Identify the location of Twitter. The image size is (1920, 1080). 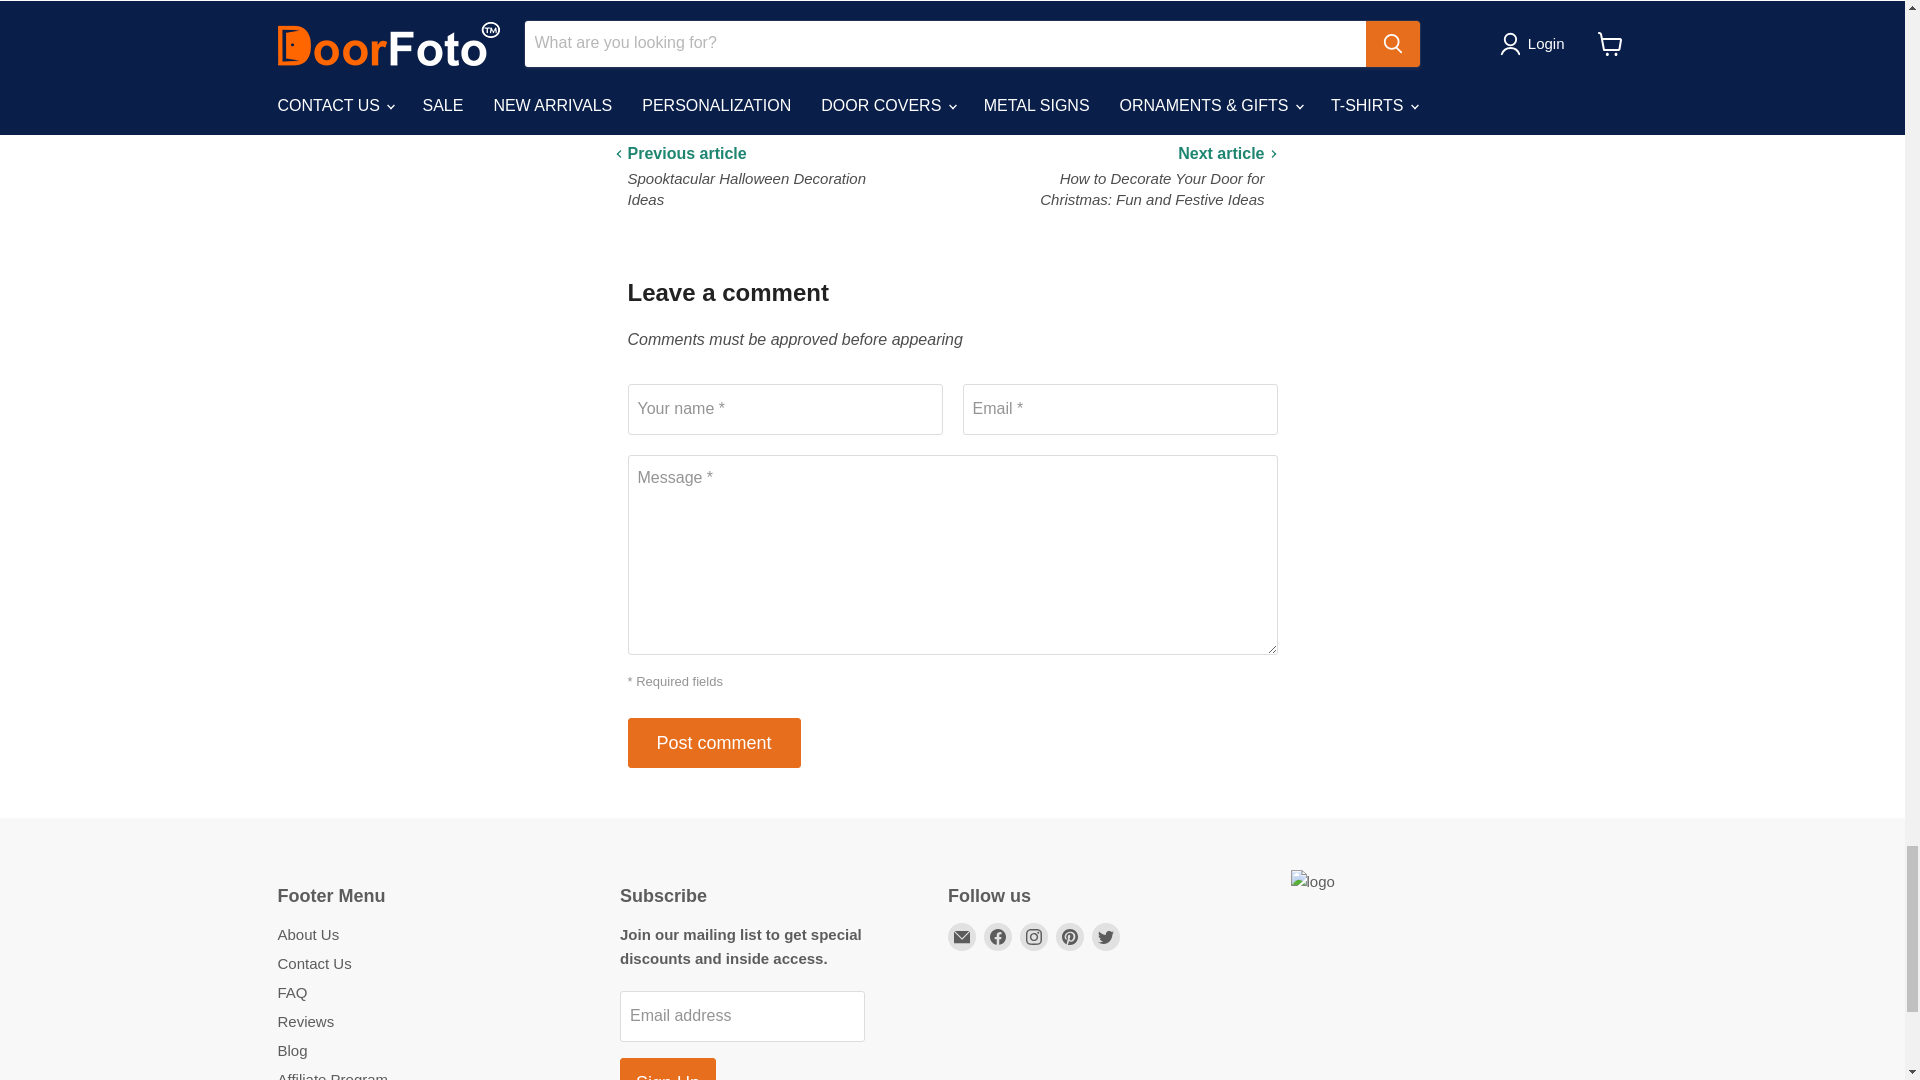
(1106, 937).